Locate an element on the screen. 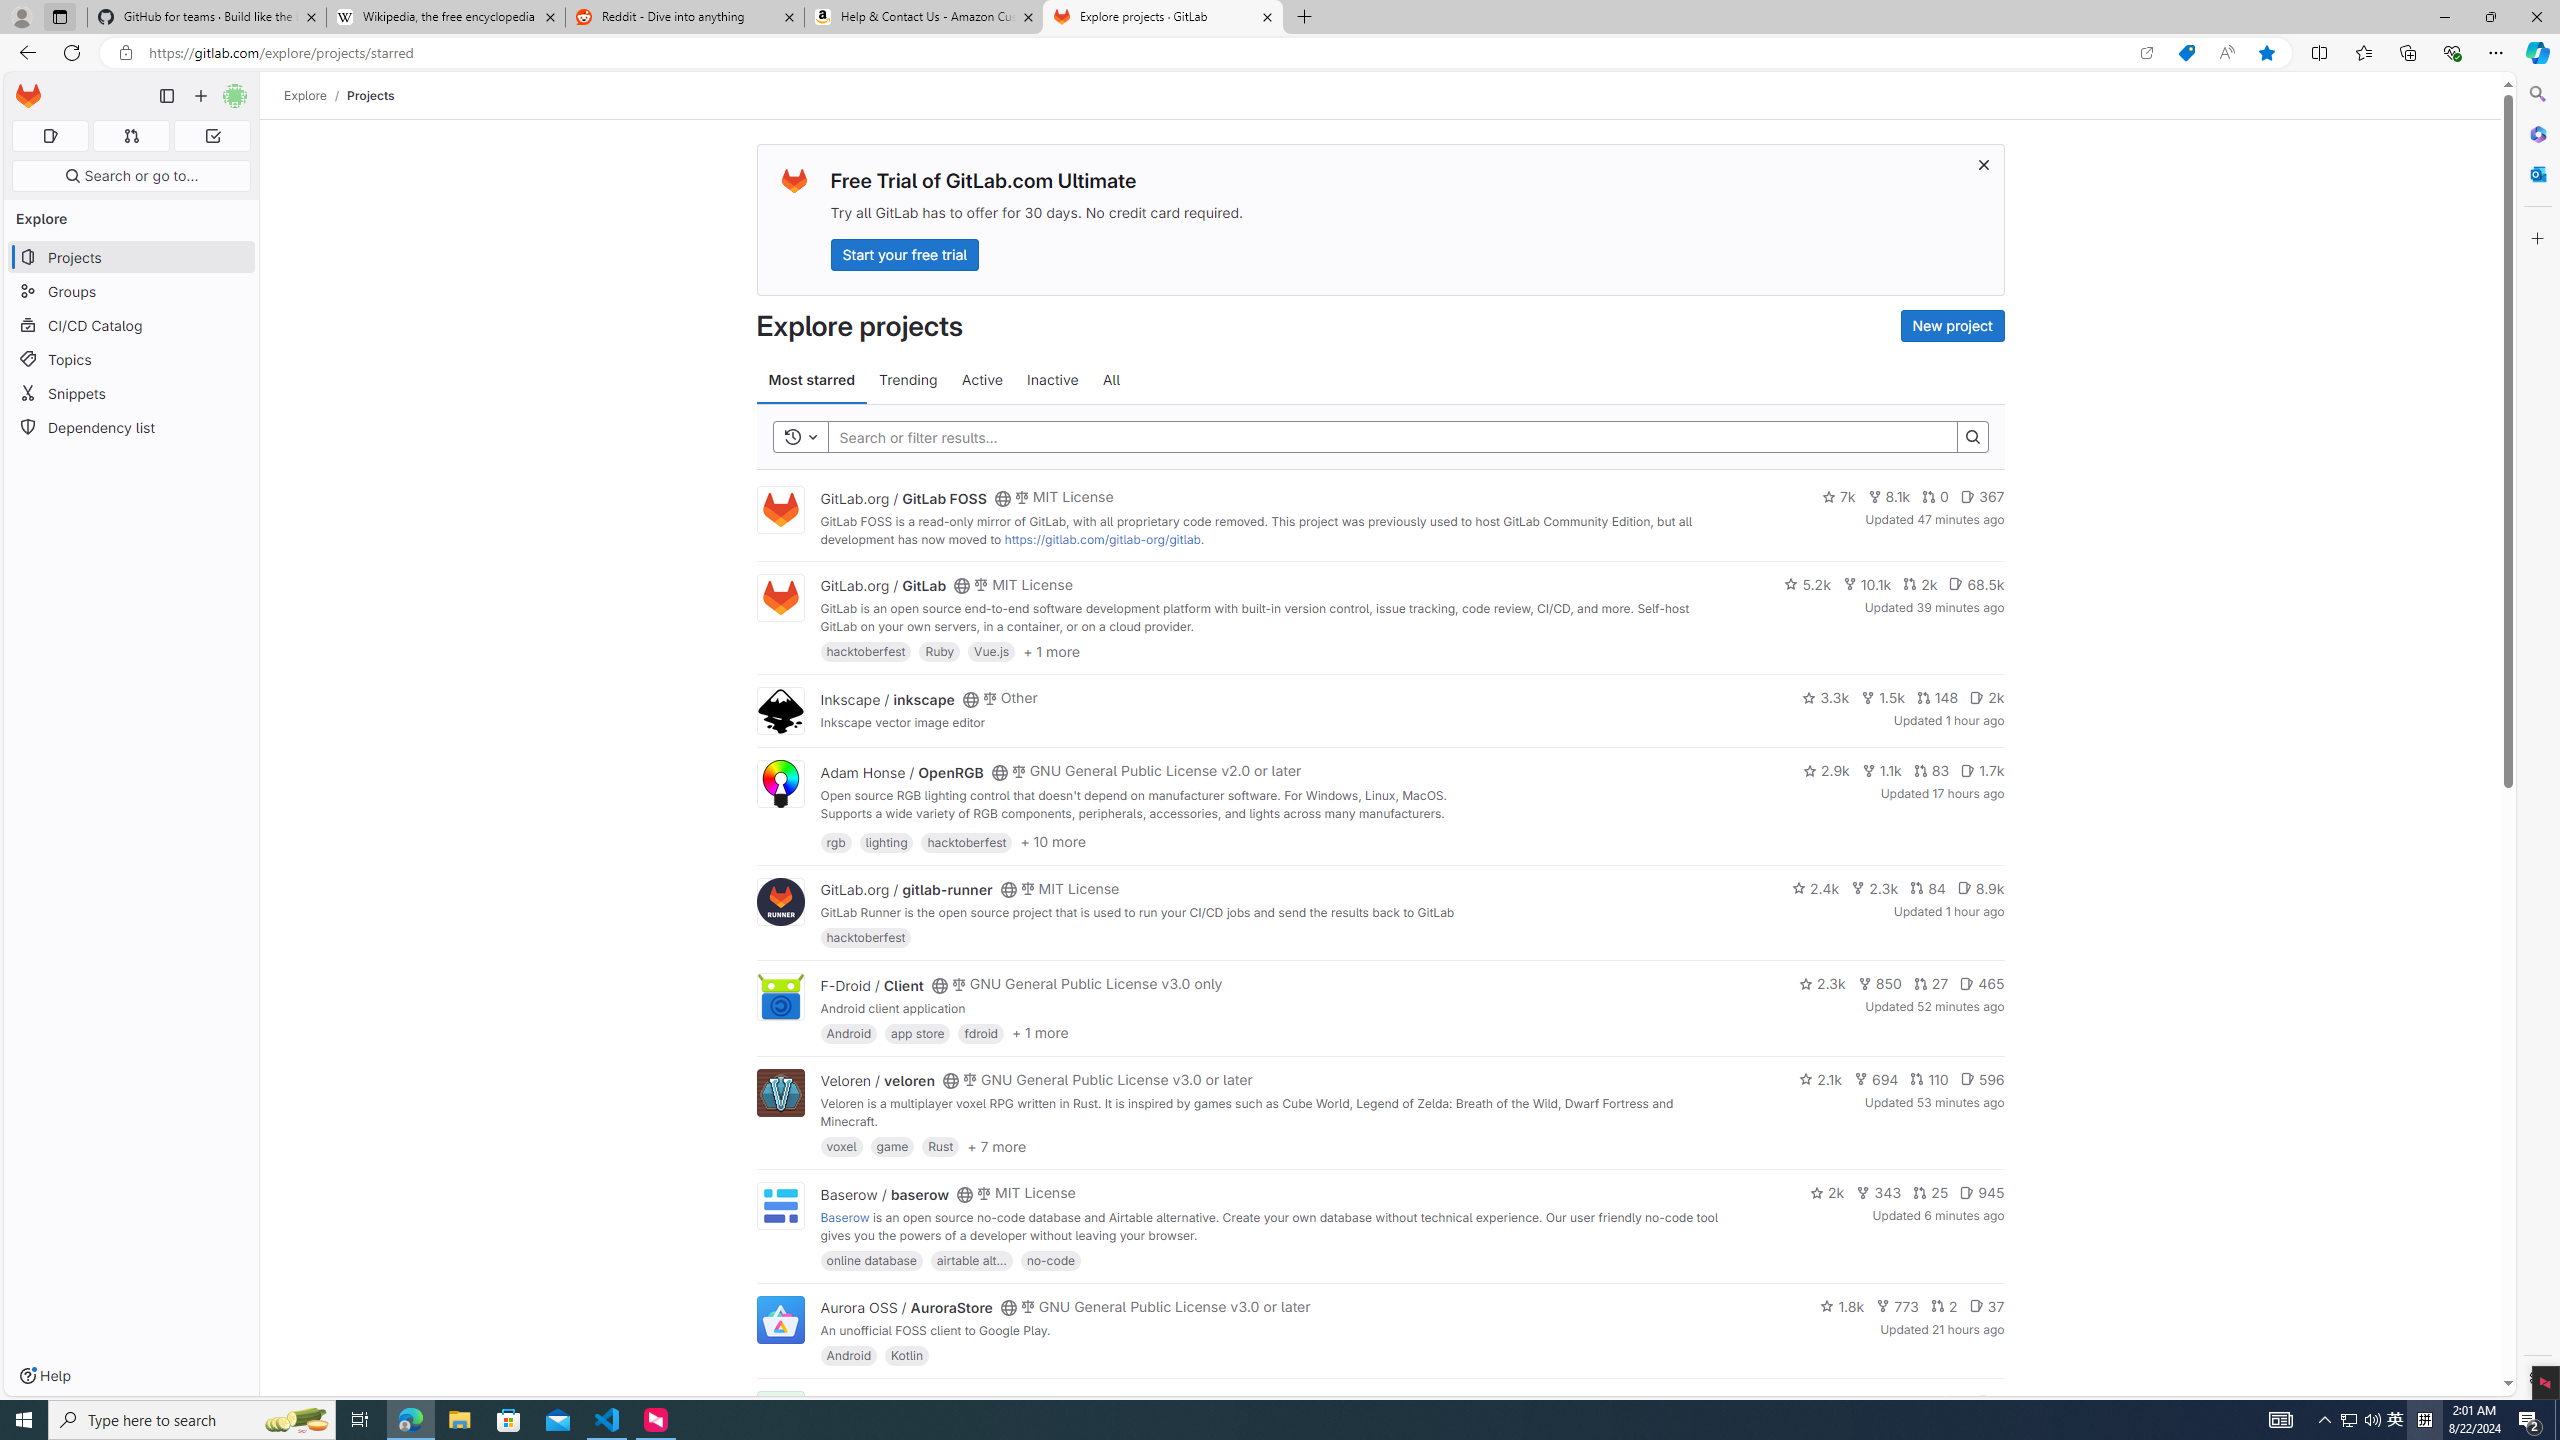 This screenshot has width=2560, height=1440. rgb is located at coordinates (836, 841).